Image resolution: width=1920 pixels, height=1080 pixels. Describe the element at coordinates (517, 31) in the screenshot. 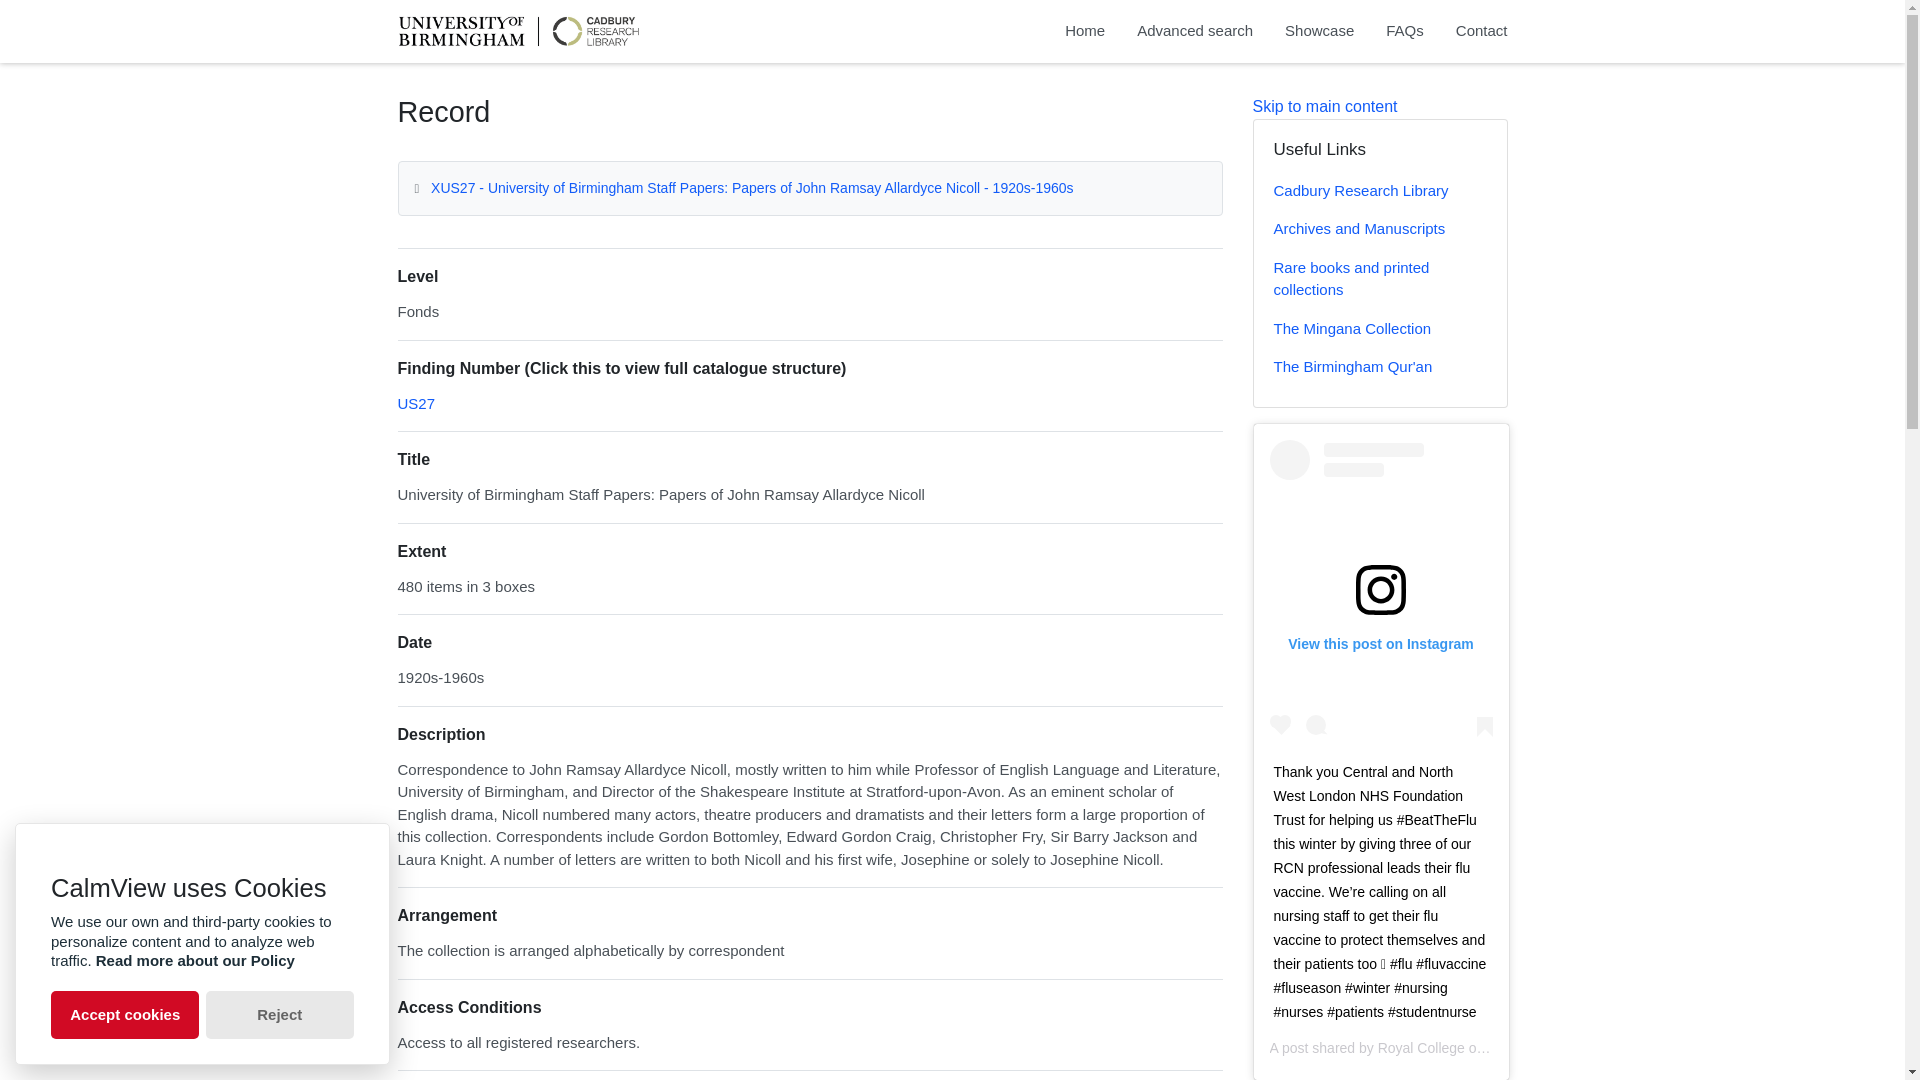

I see `Homepage` at that location.